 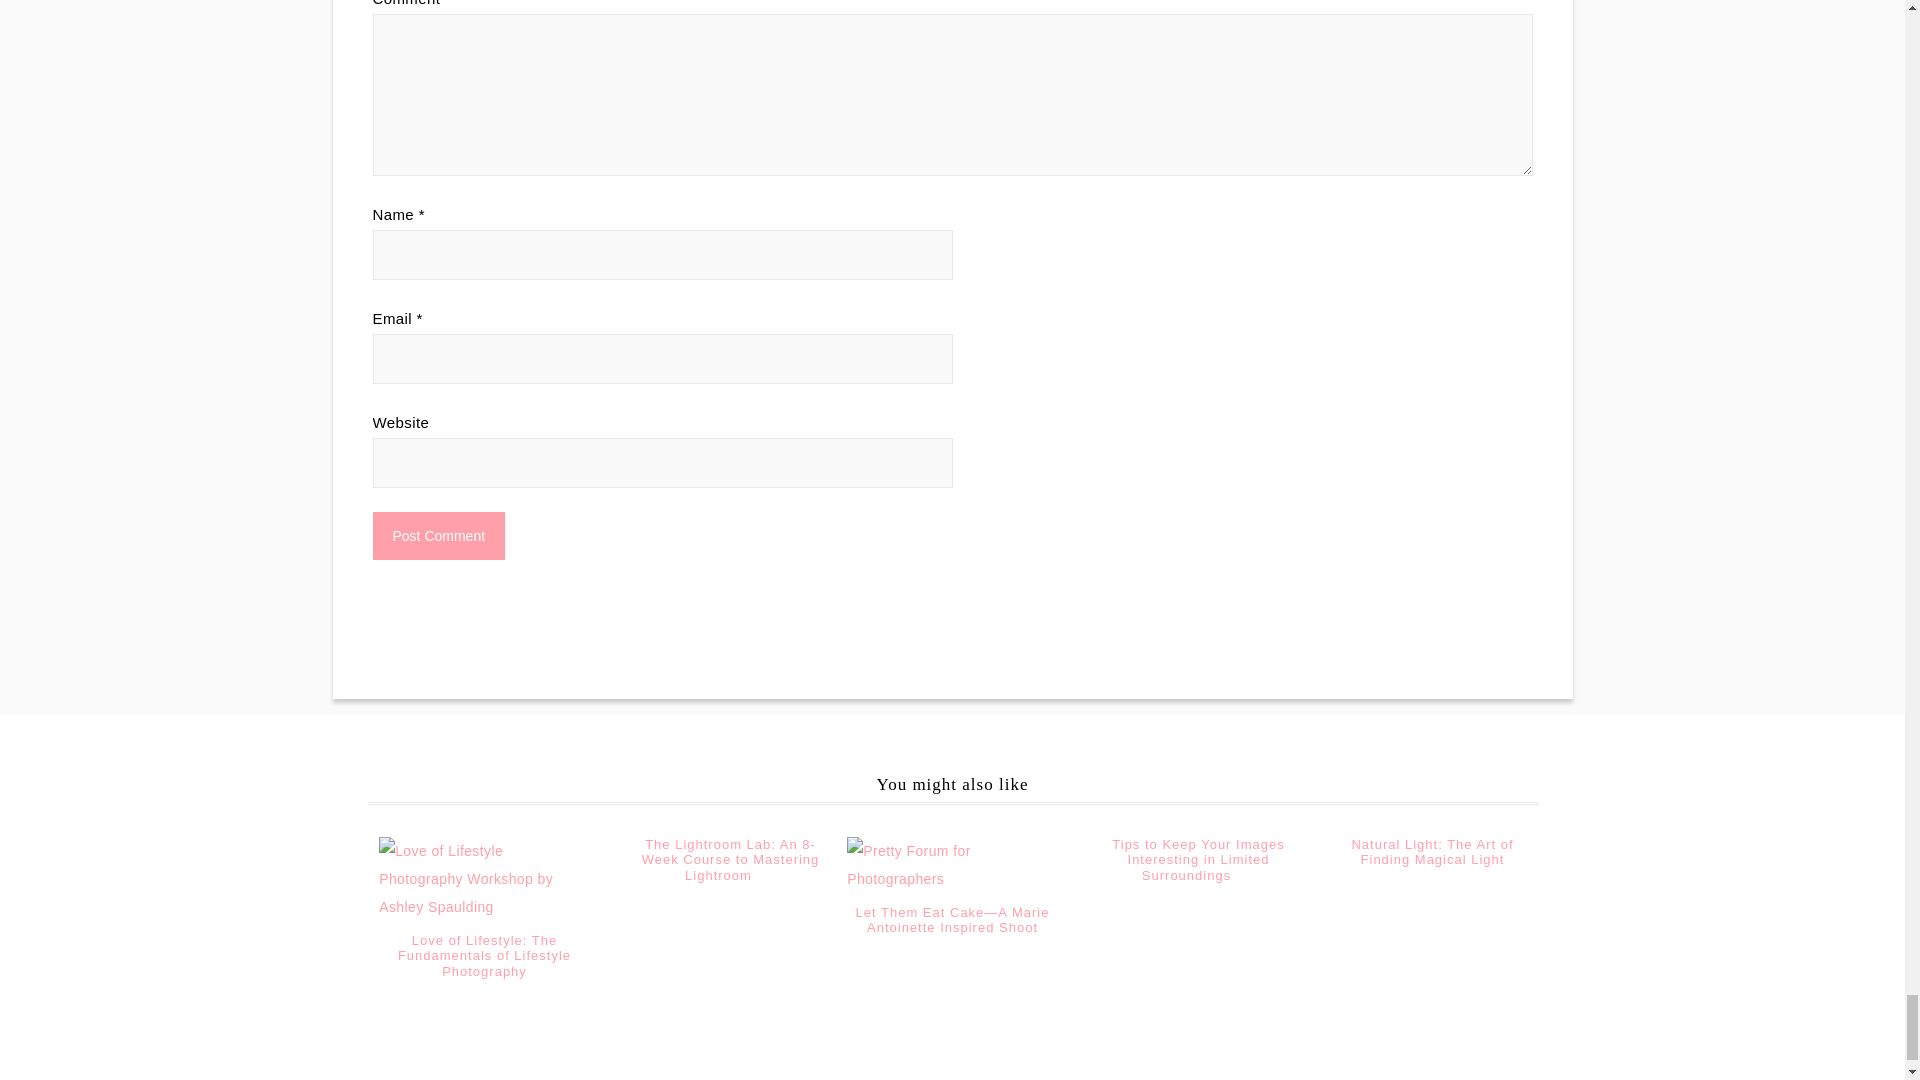 I want to click on Post Comment, so click(x=438, y=536).